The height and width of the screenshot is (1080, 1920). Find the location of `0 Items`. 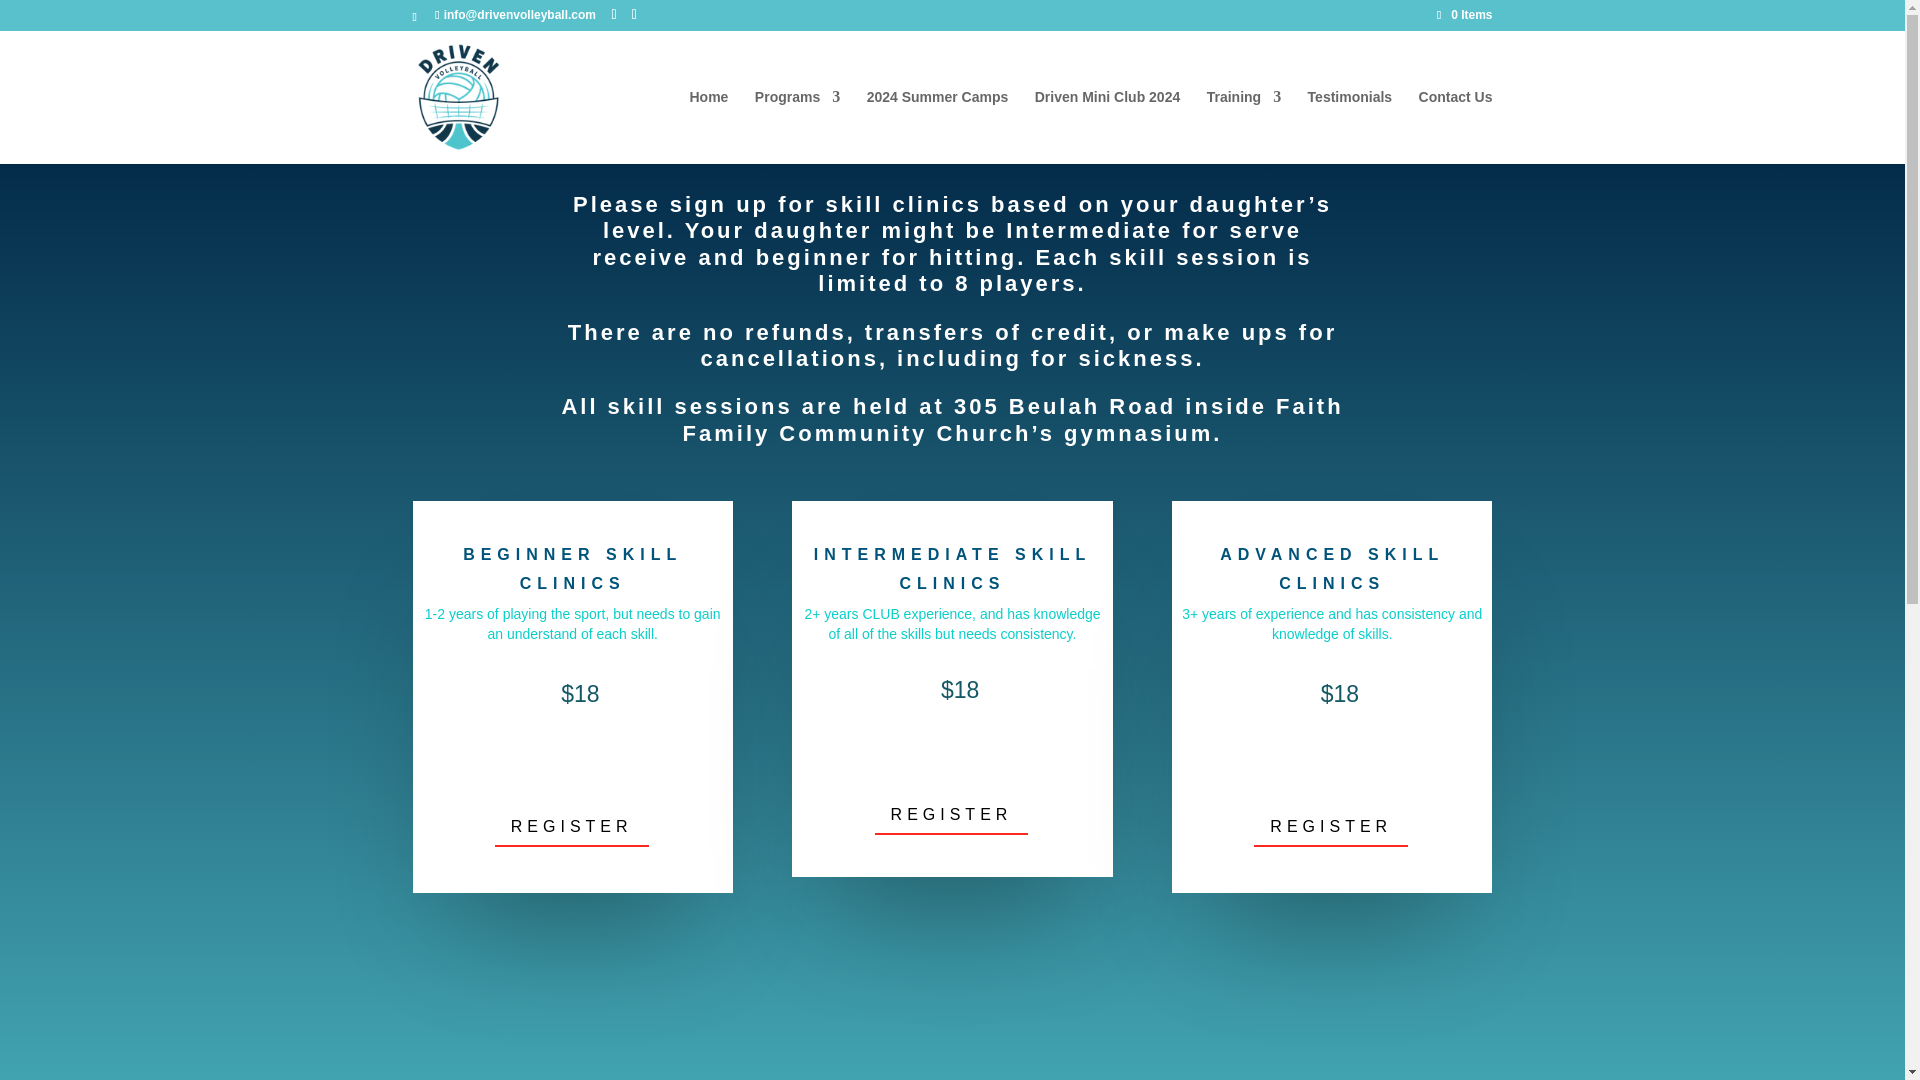

0 Items is located at coordinates (1464, 14).